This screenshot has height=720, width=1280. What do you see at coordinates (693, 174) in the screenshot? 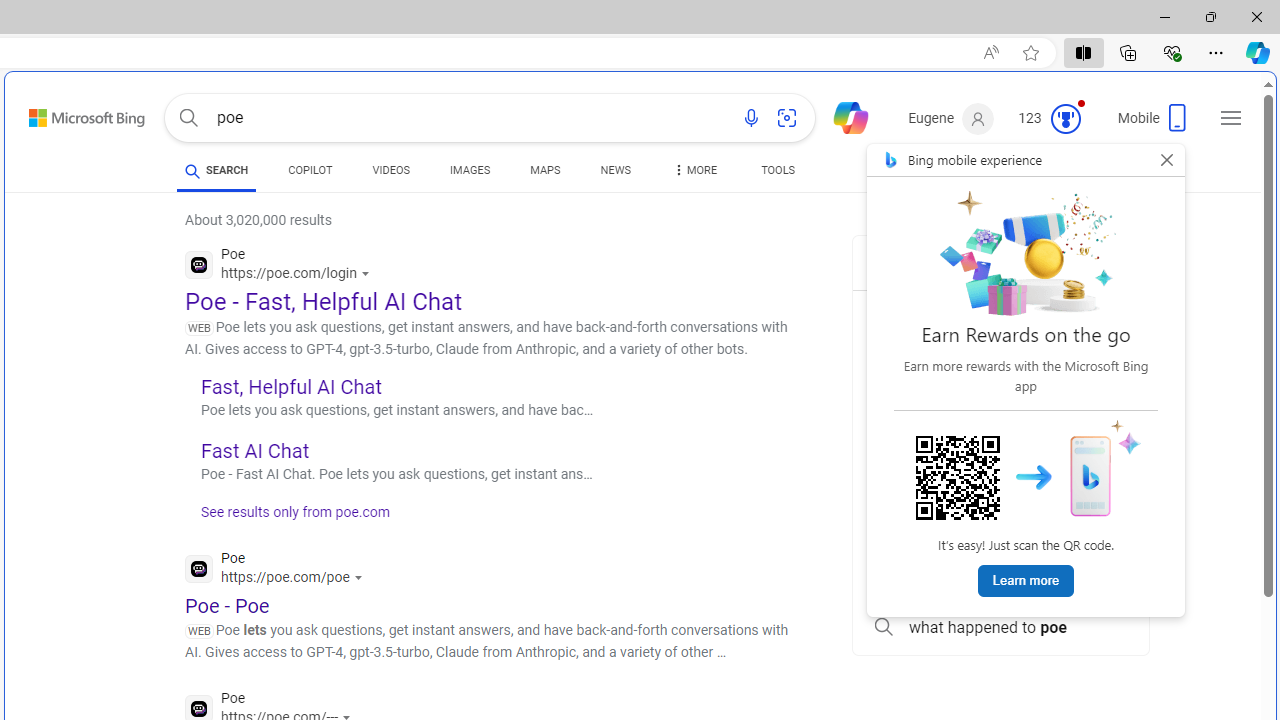
I see `MORE` at bounding box center [693, 174].